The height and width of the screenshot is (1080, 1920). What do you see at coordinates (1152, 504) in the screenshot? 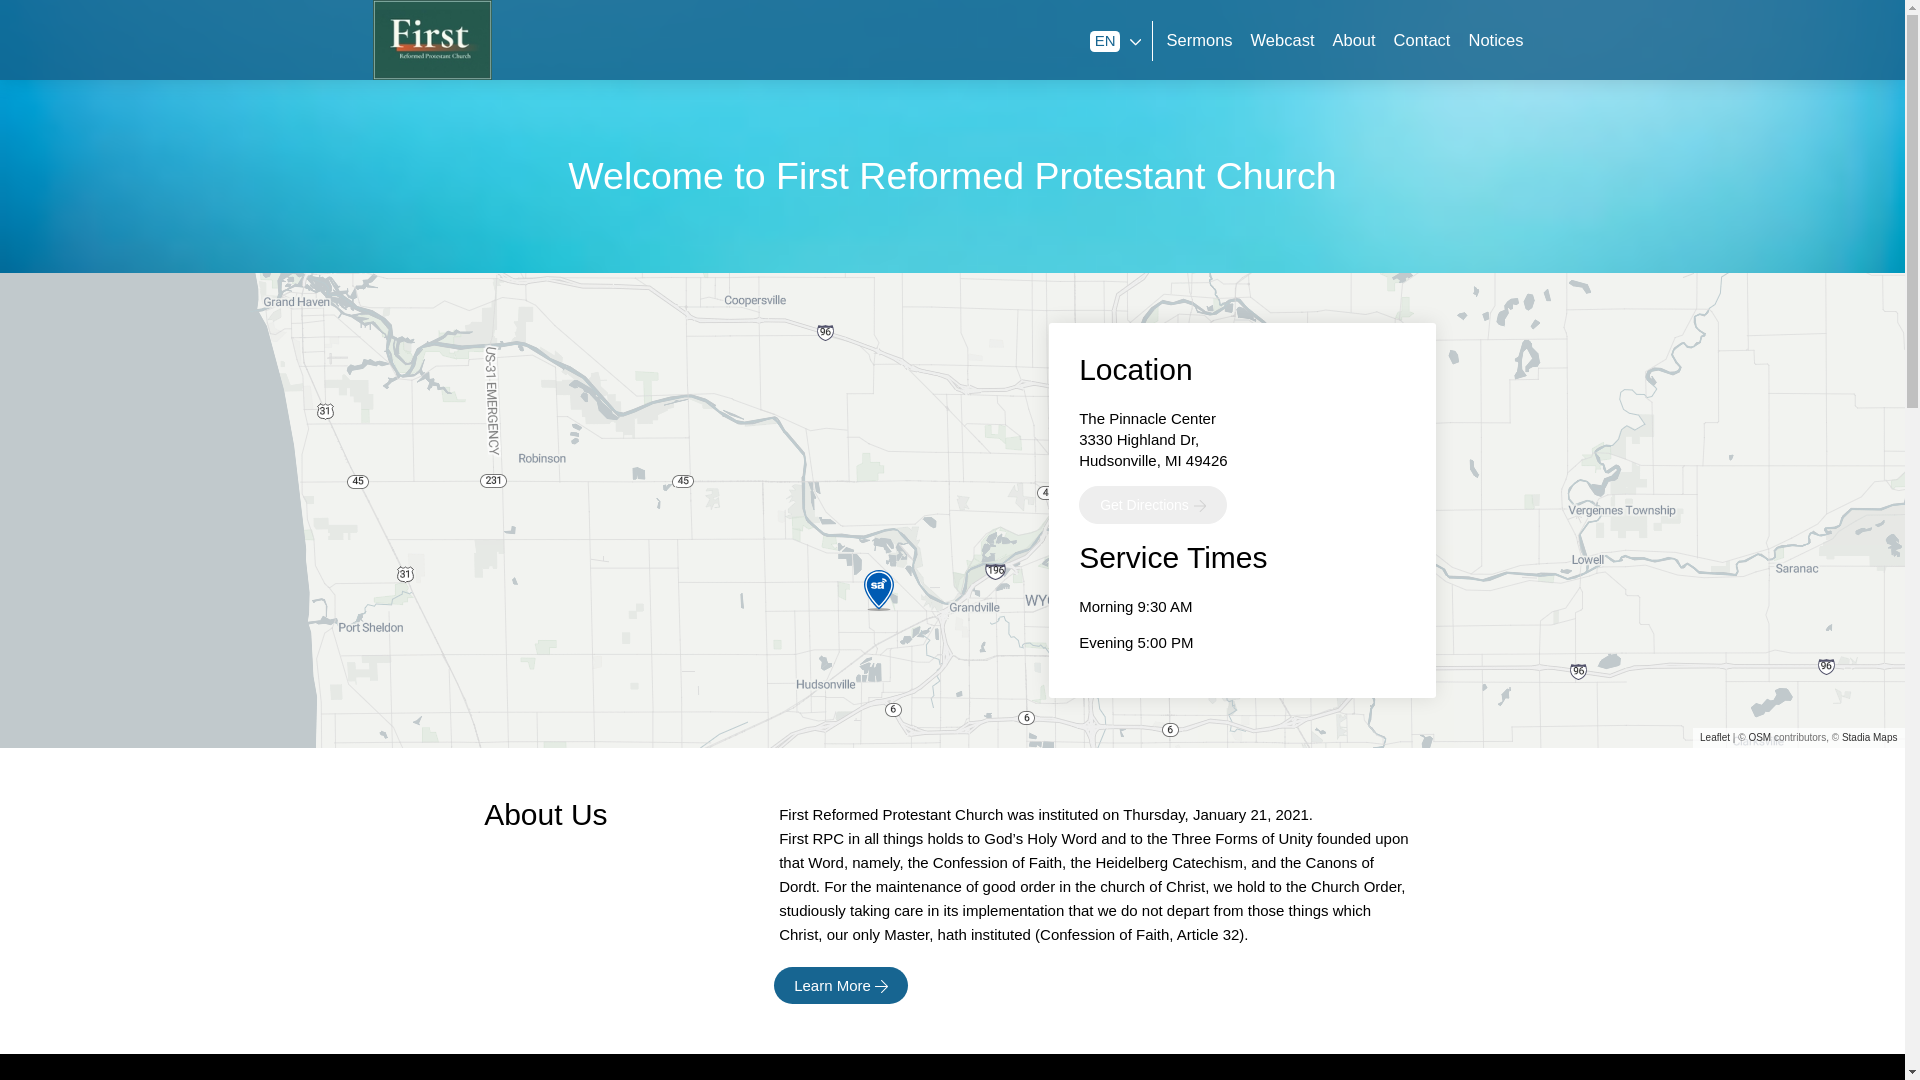
I see `Get Directions` at bounding box center [1152, 504].